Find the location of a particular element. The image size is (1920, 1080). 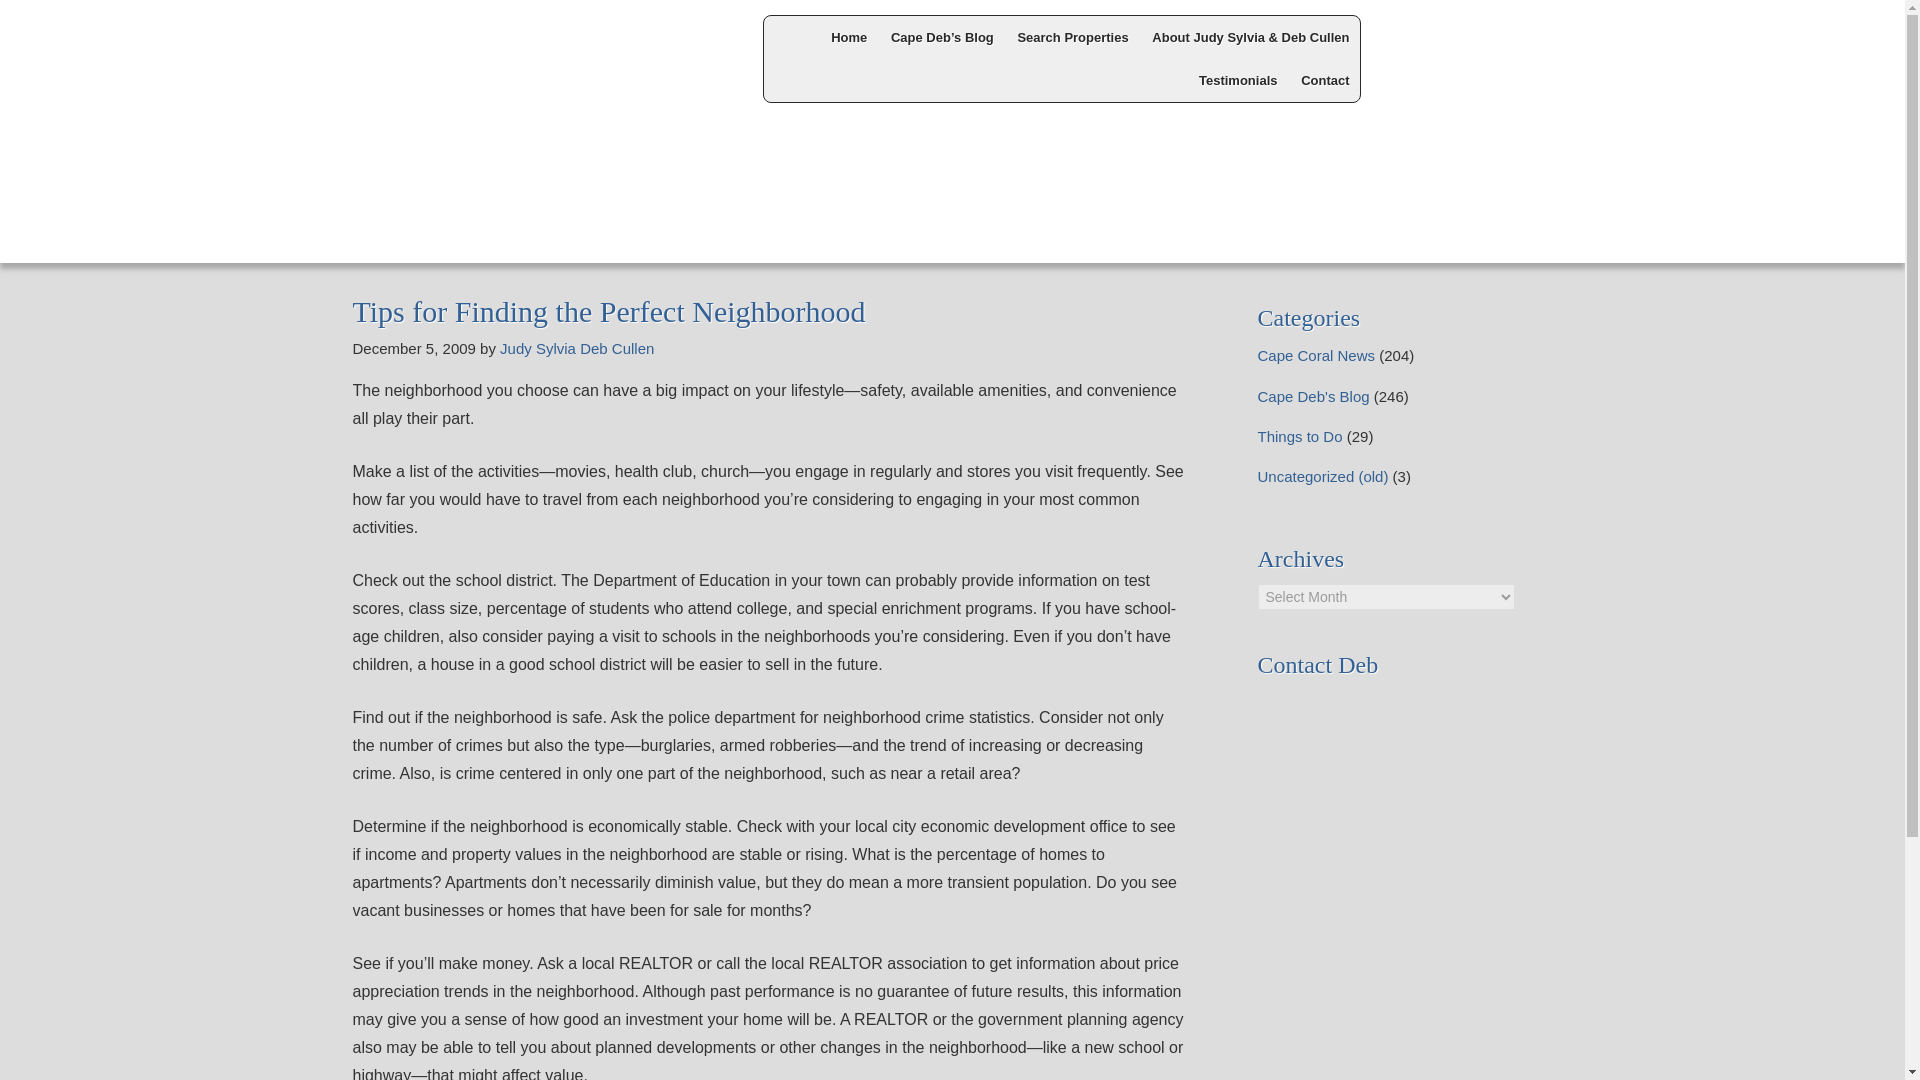

Twitter is located at coordinates (1457, 36).